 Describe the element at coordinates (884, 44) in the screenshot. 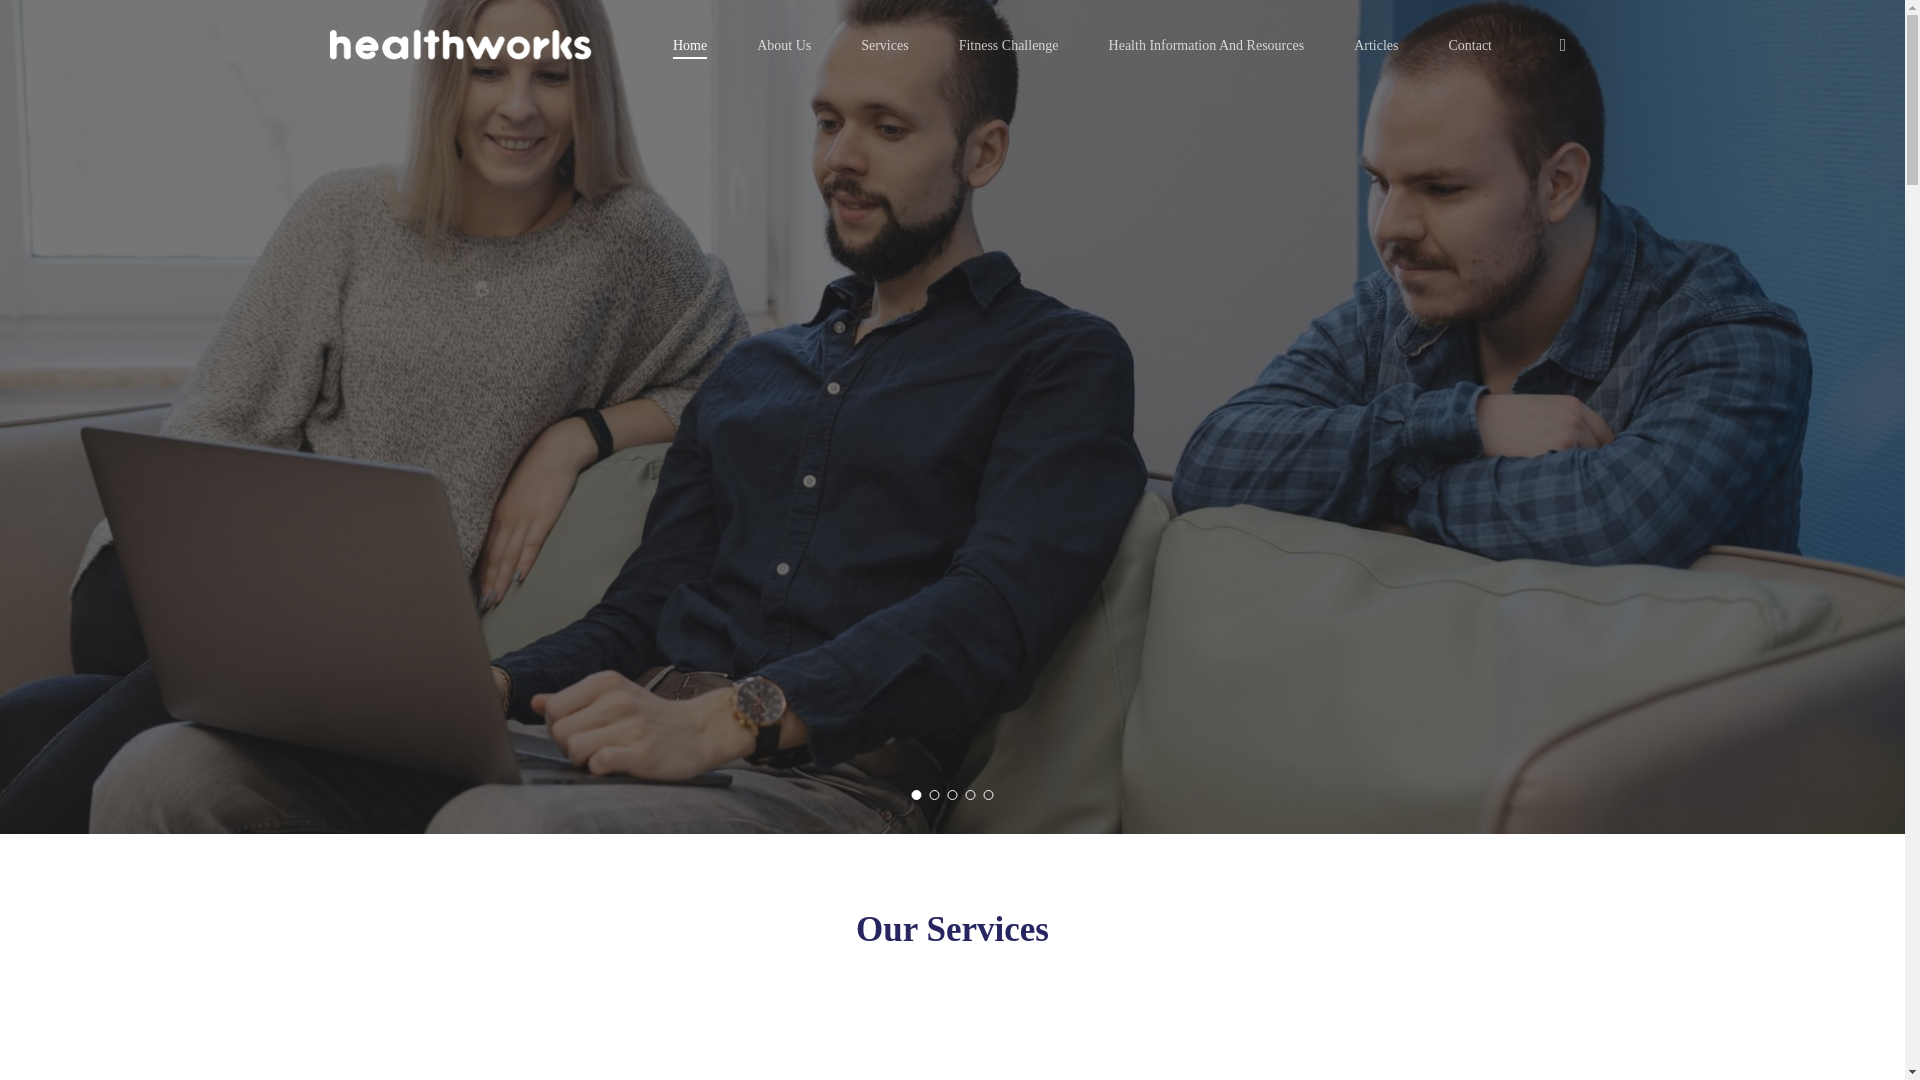

I see `Services` at that location.